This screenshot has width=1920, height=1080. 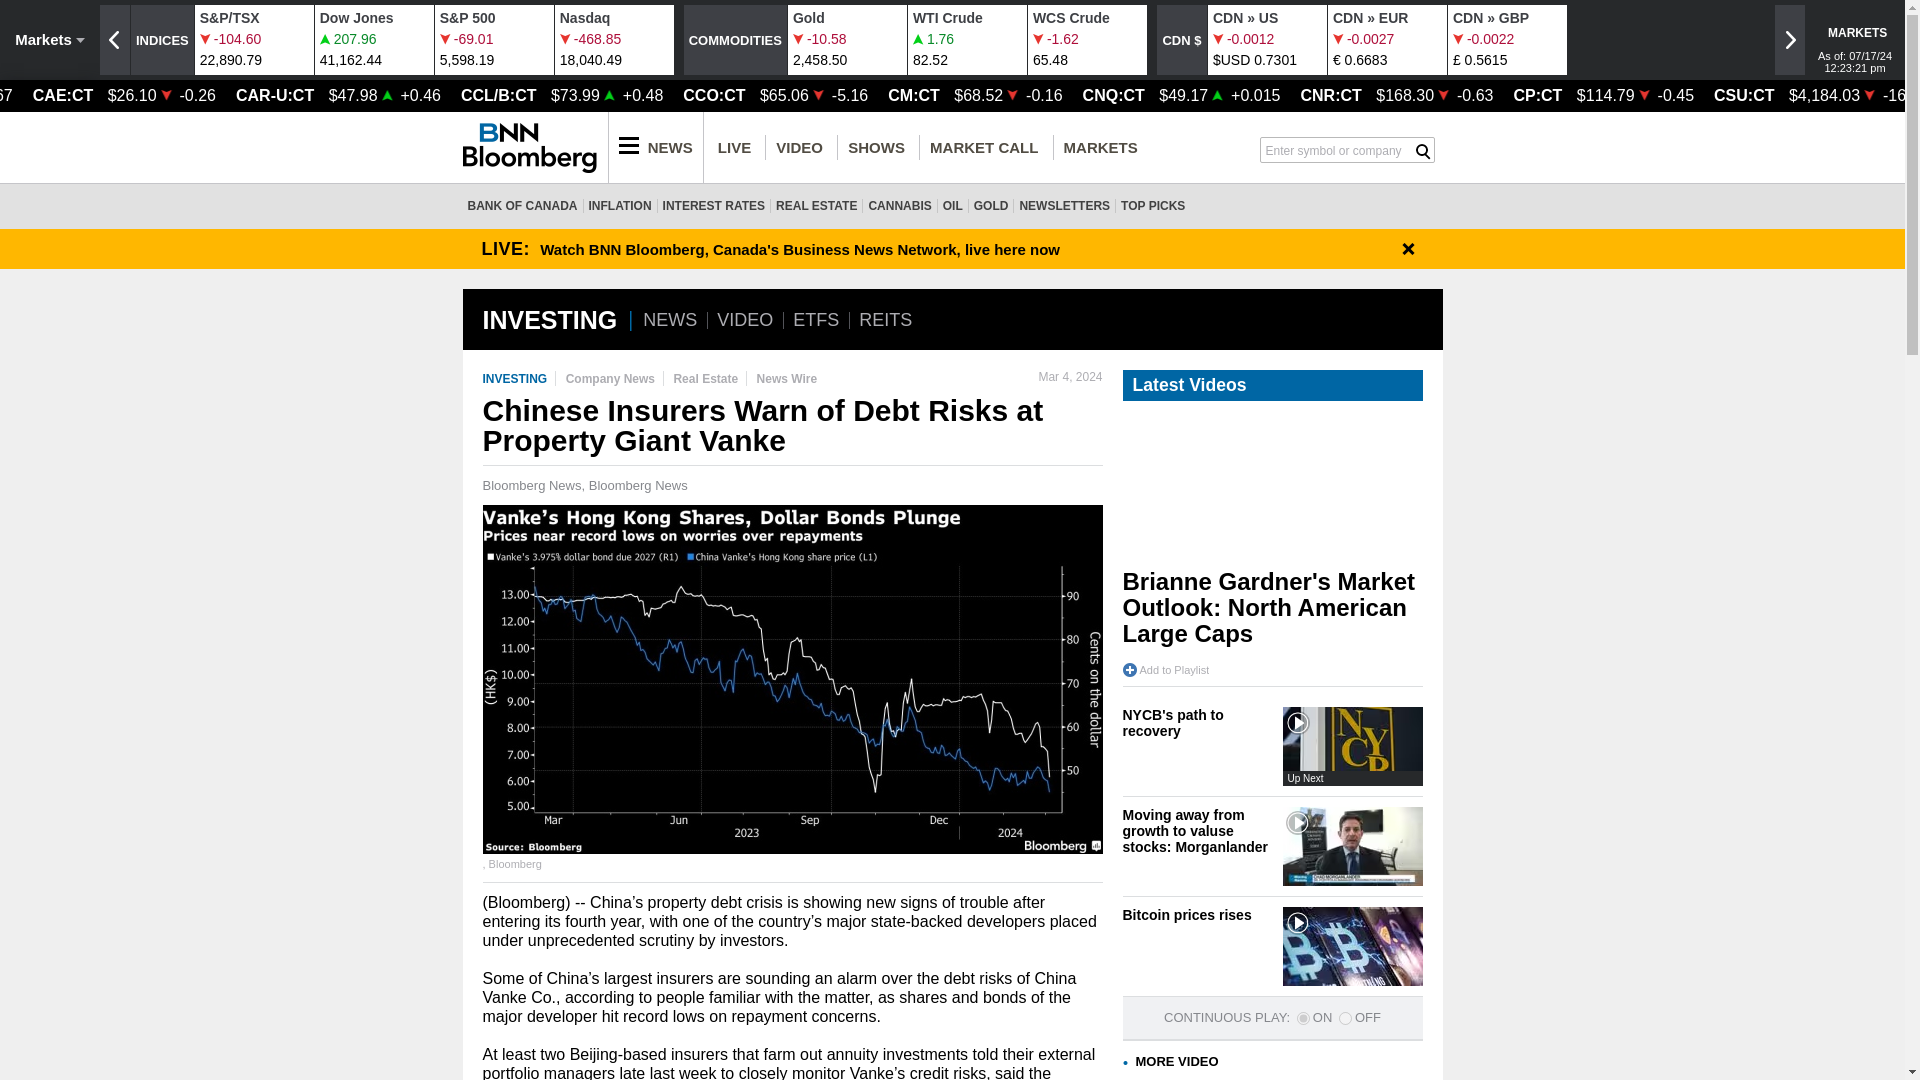 What do you see at coordinates (847, 38) in the screenshot?
I see `Search` at bounding box center [847, 38].